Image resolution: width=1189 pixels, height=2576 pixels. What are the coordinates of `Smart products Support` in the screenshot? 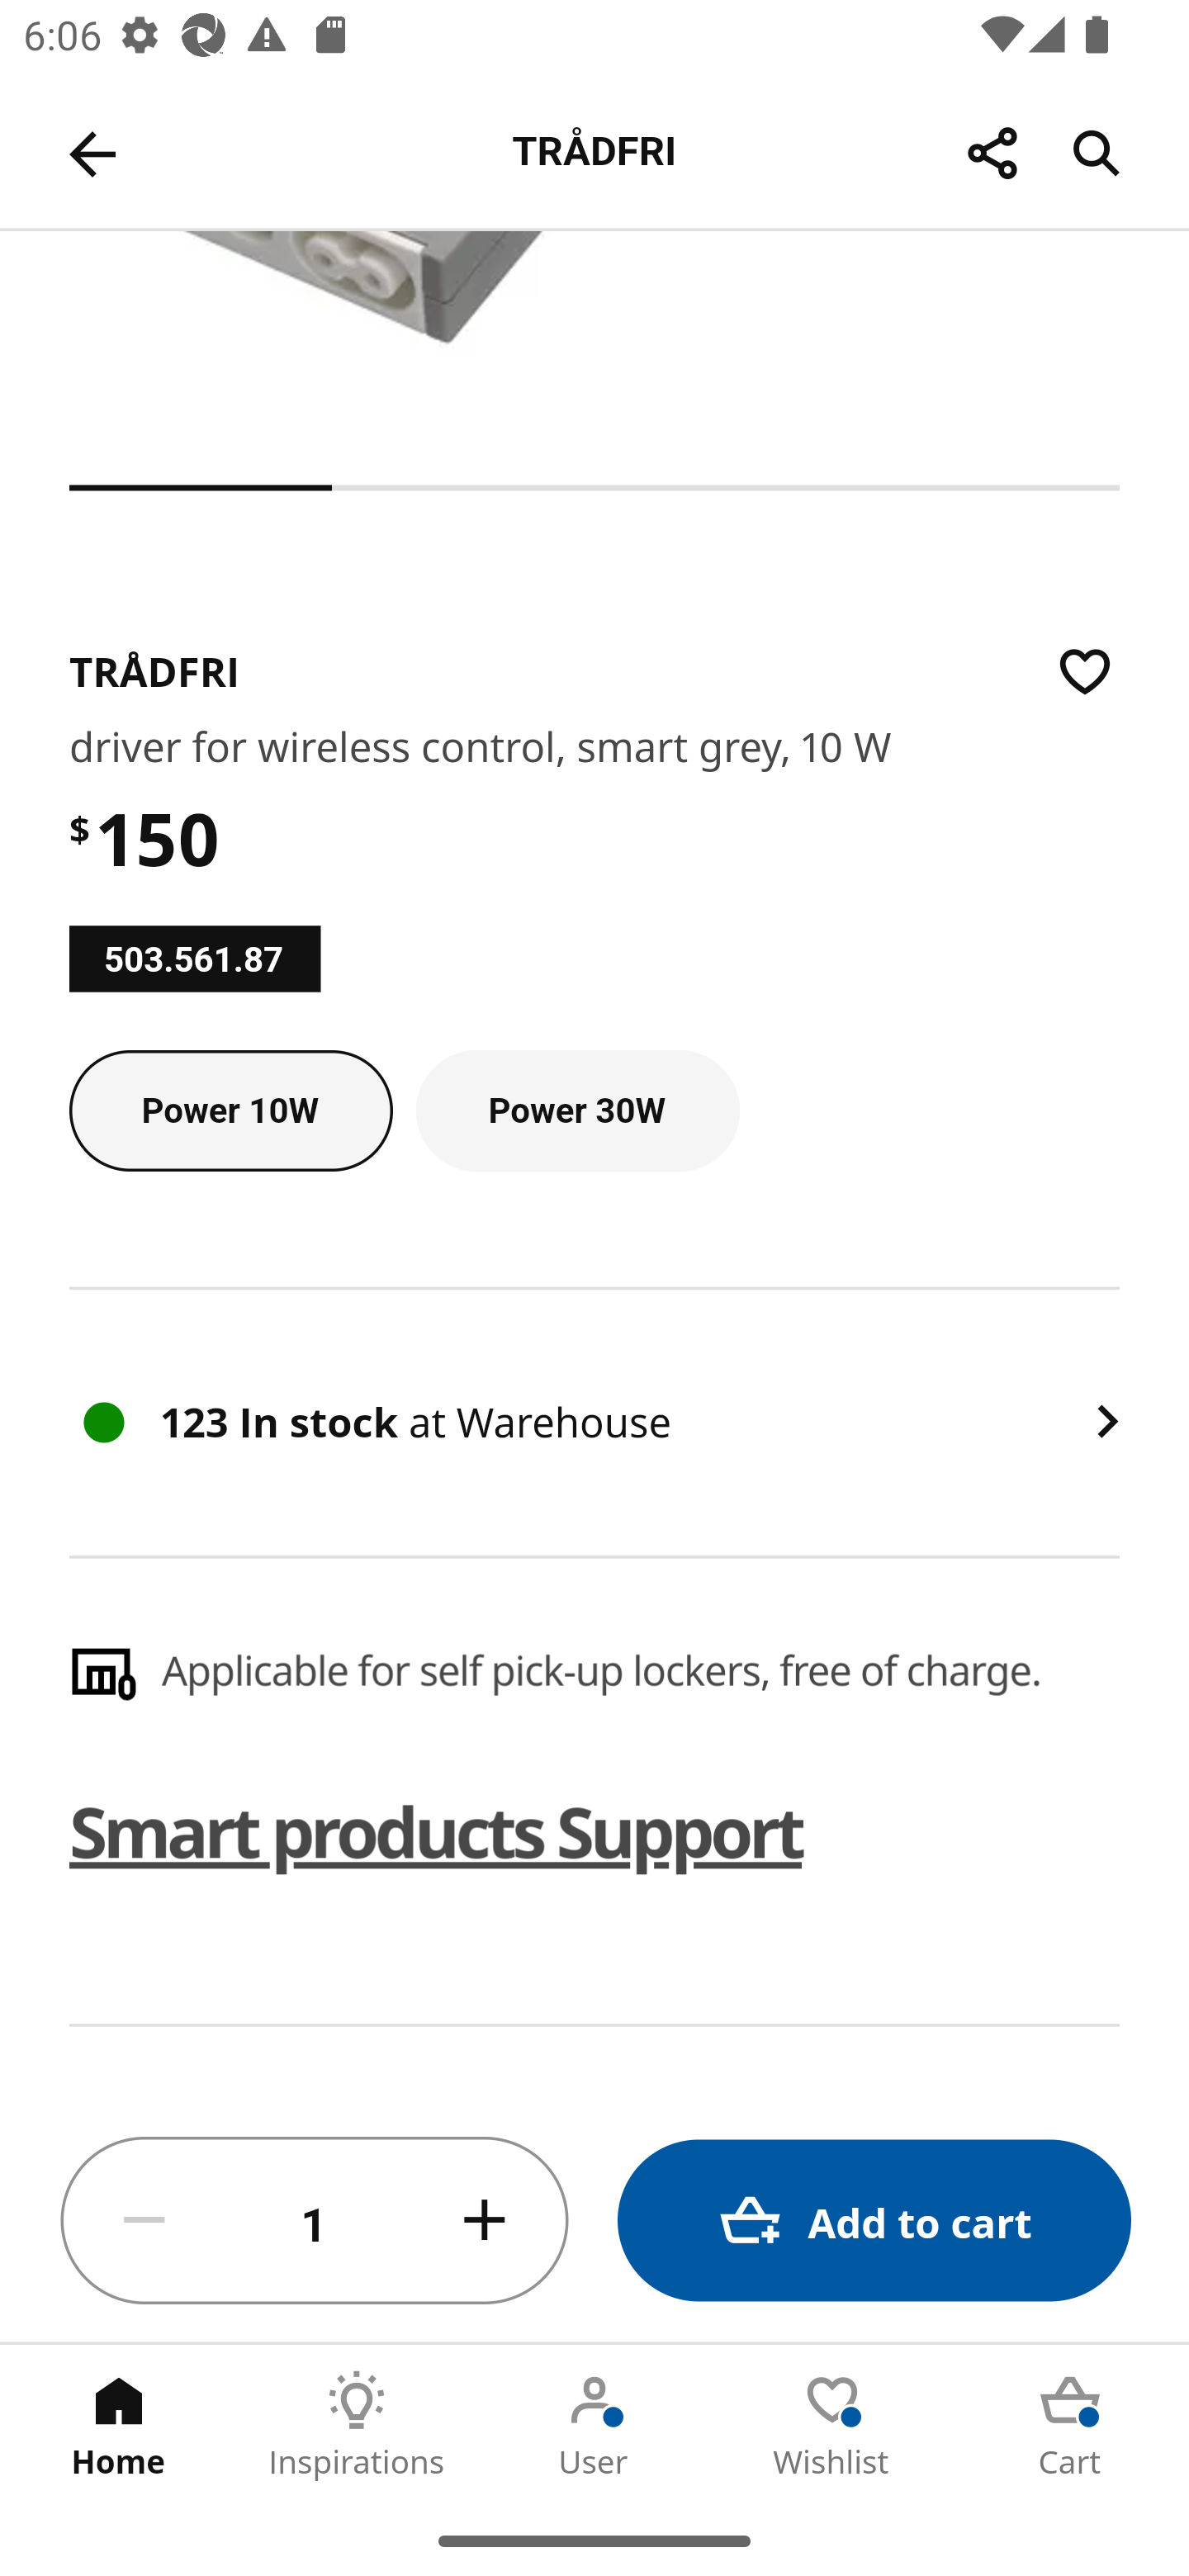 It's located at (438, 1831).